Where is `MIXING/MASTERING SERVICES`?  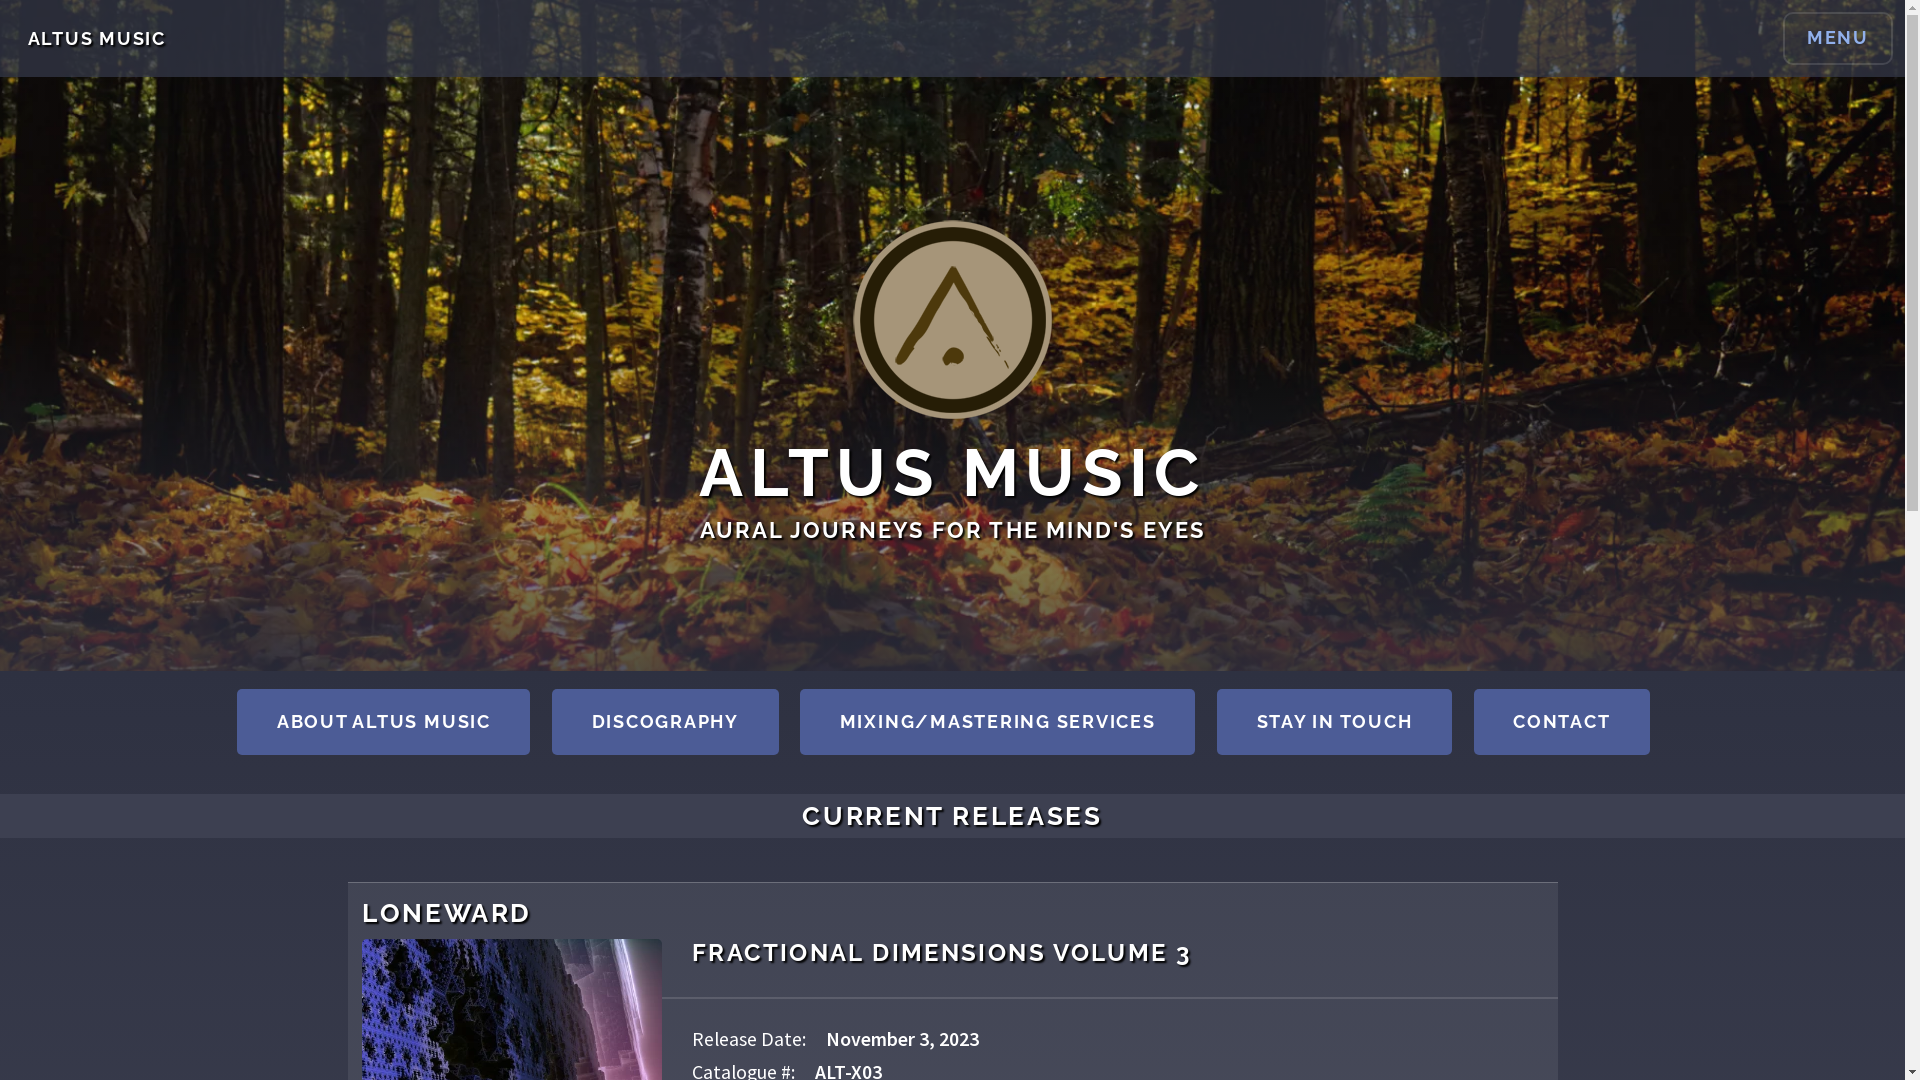
MIXING/MASTERING SERVICES is located at coordinates (998, 722).